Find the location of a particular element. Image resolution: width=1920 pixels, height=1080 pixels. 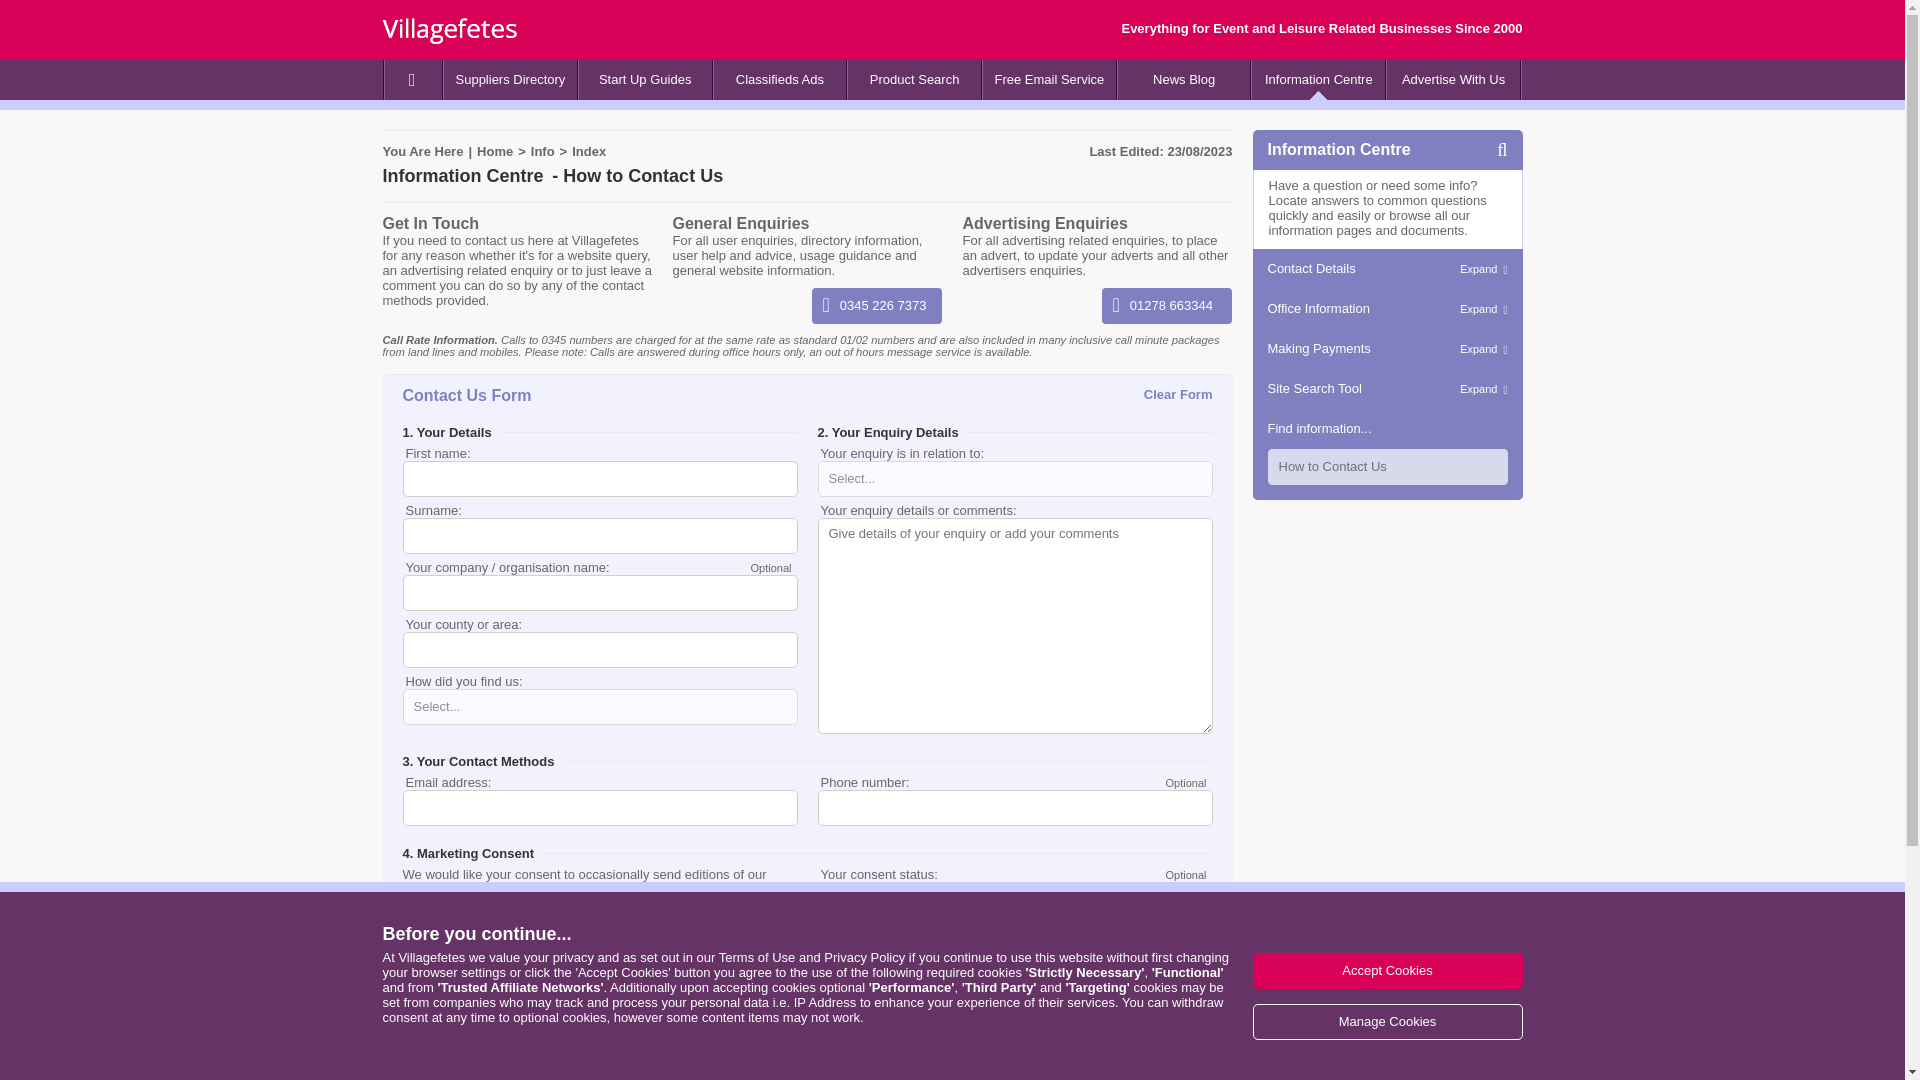

Terms and Conditions of Use is located at coordinates (757, 958).